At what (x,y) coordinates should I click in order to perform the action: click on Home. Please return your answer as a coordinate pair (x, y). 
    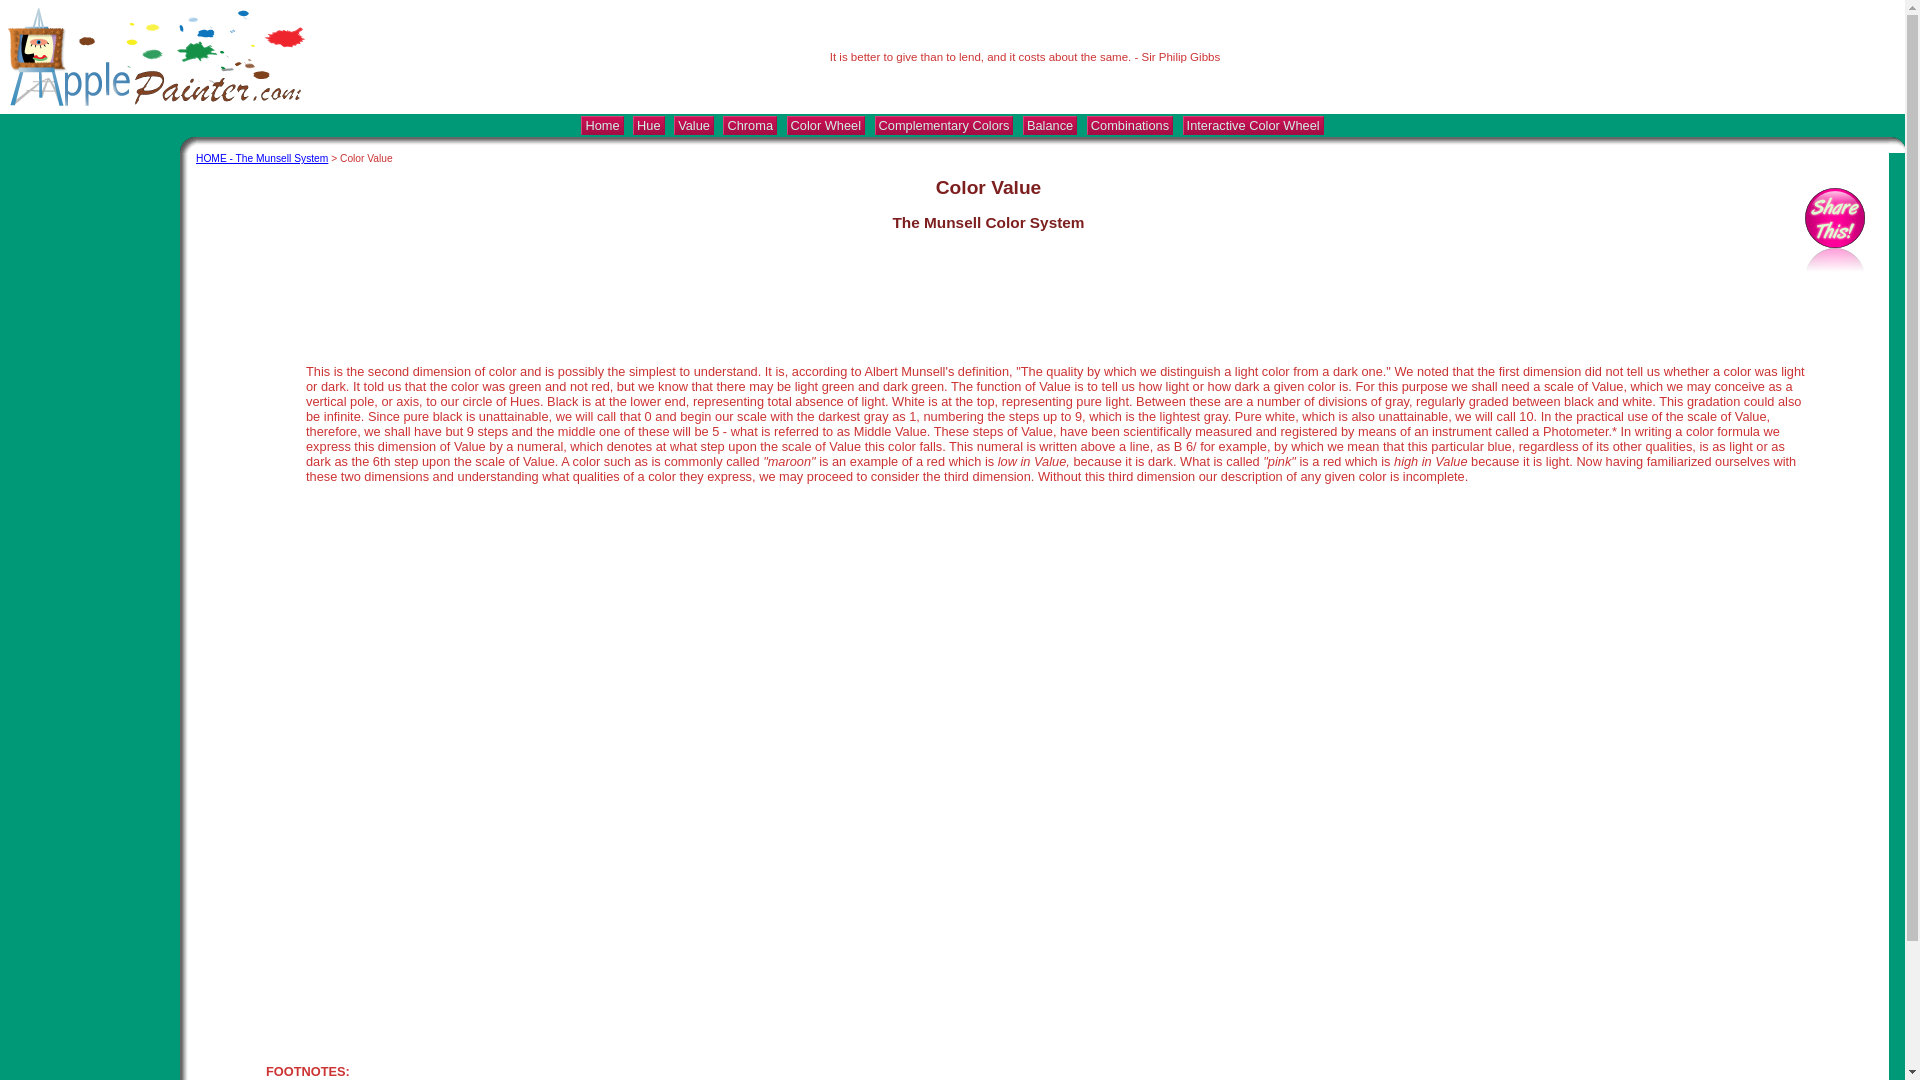
    Looking at the image, I should click on (602, 125).